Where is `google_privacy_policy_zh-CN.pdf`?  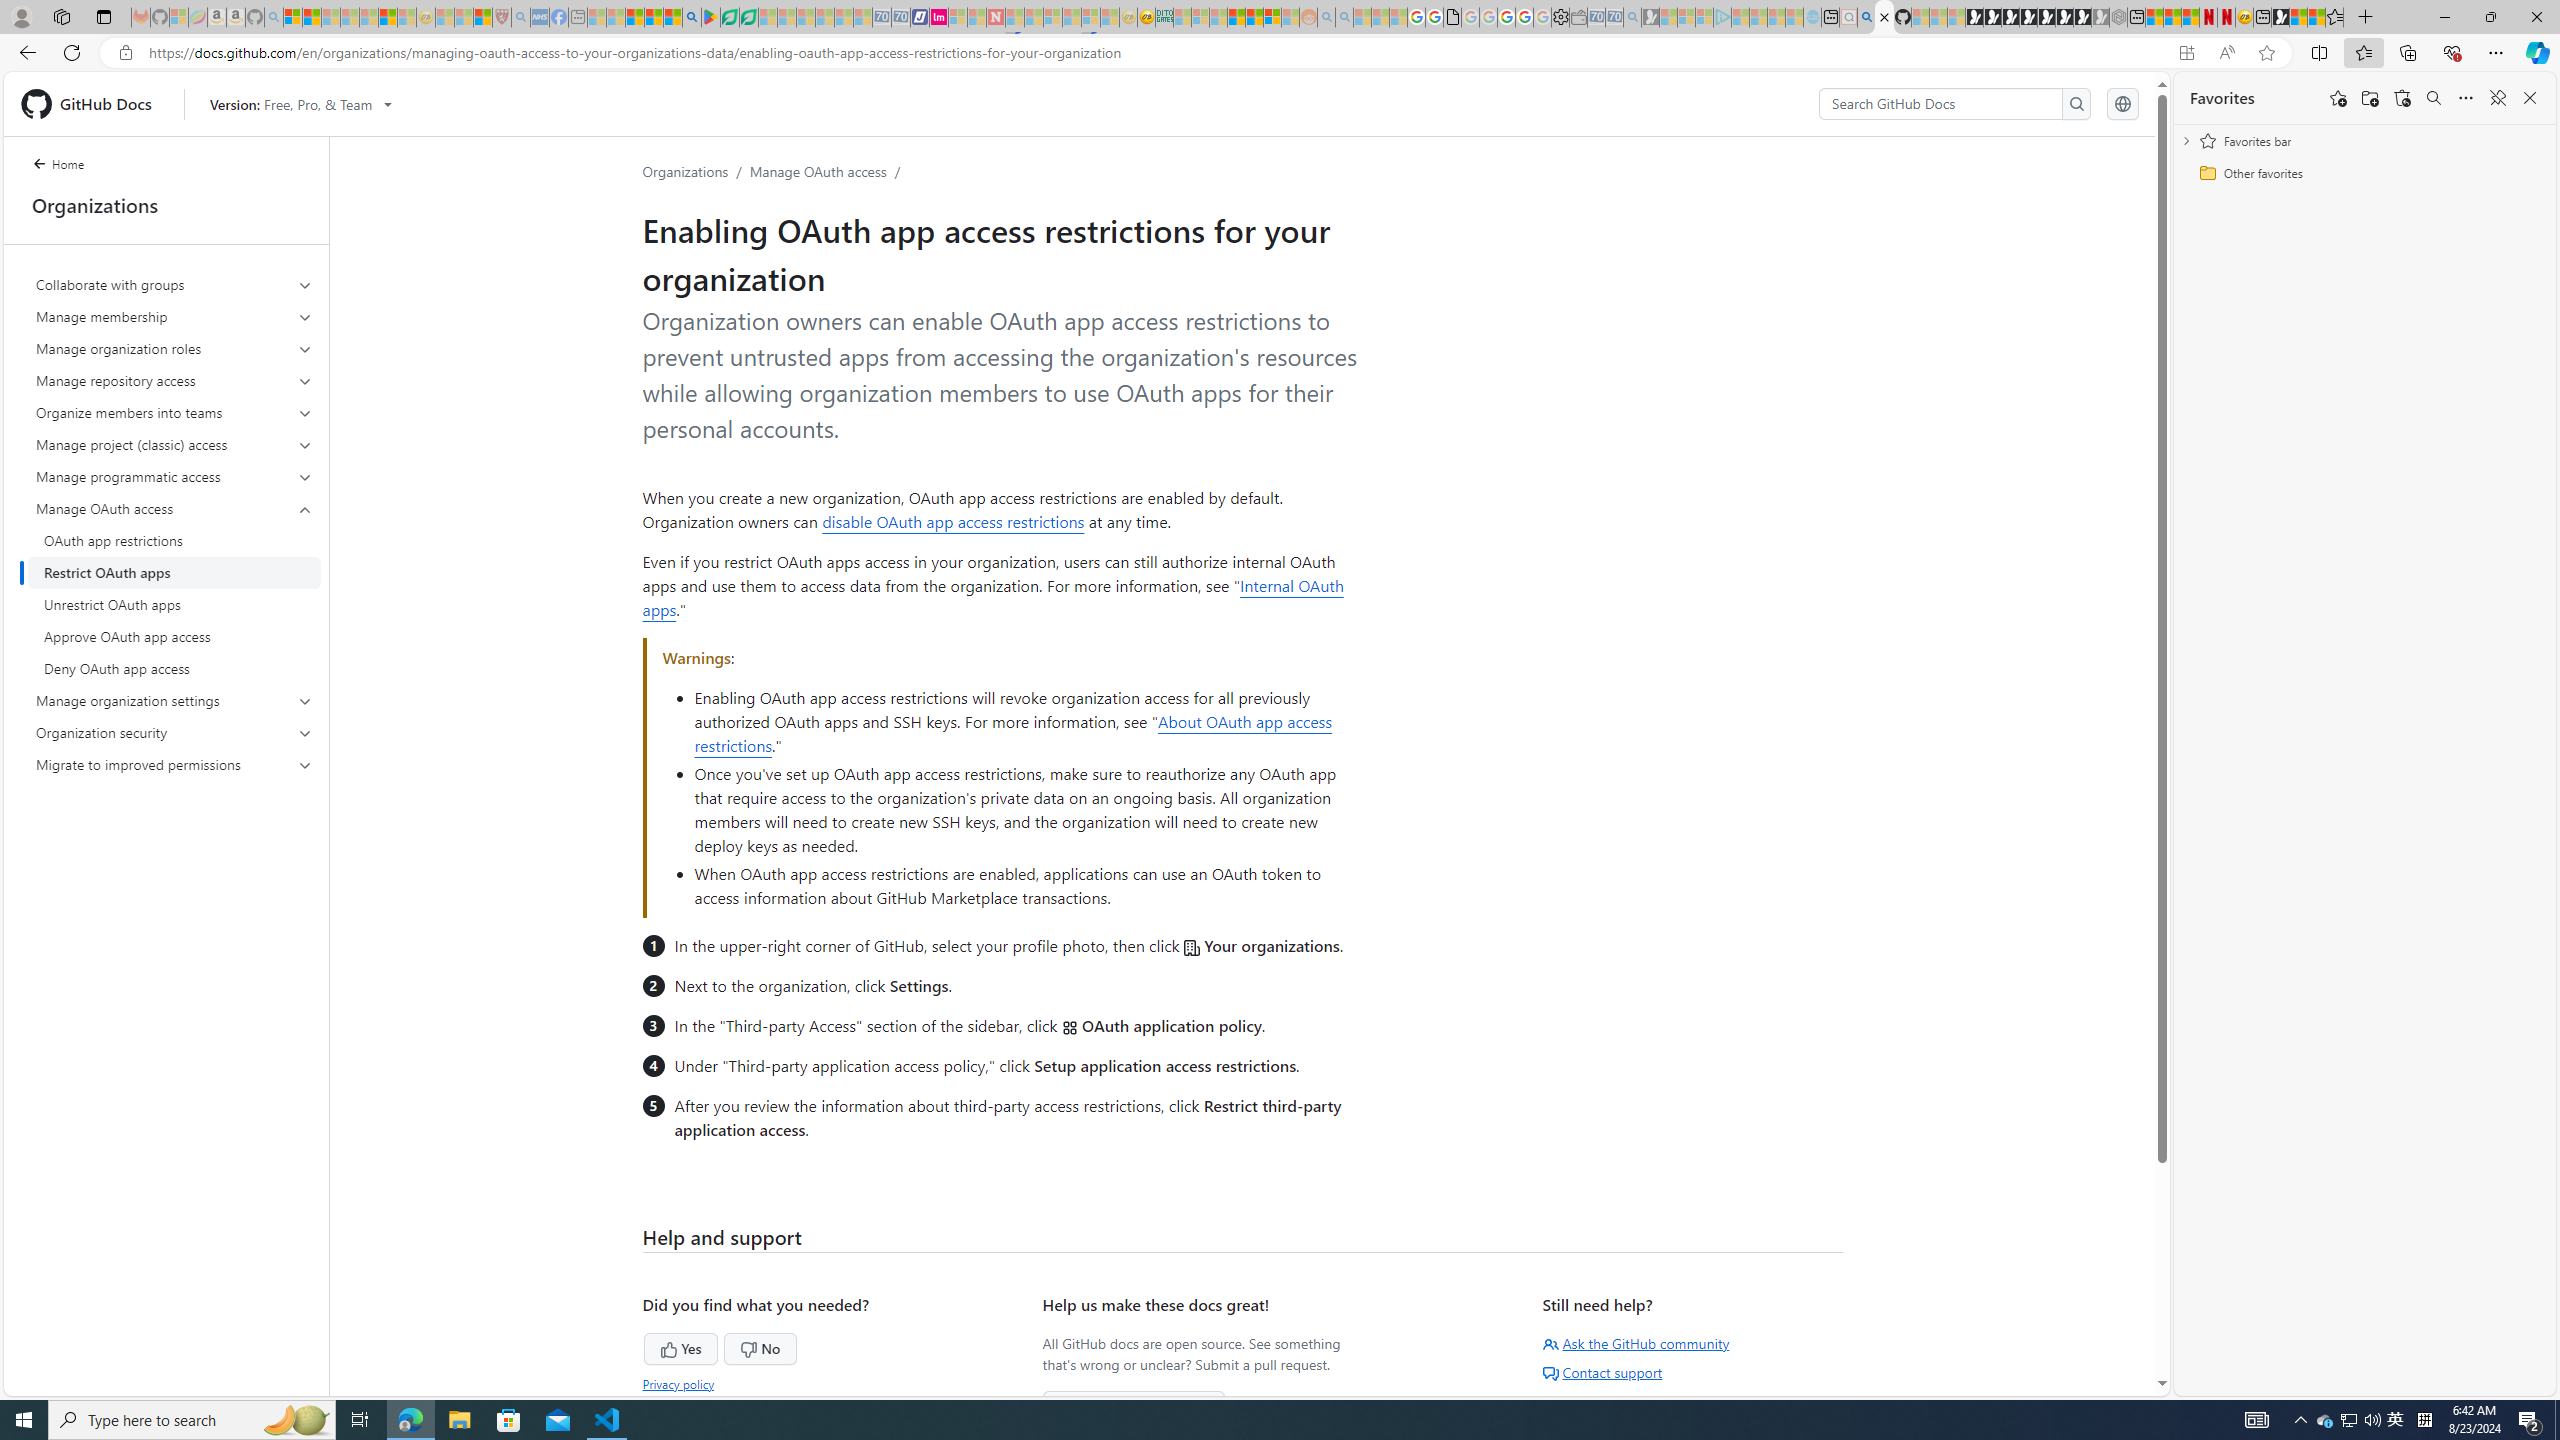 google_privacy_policy_zh-CN.pdf is located at coordinates (1452, 17).